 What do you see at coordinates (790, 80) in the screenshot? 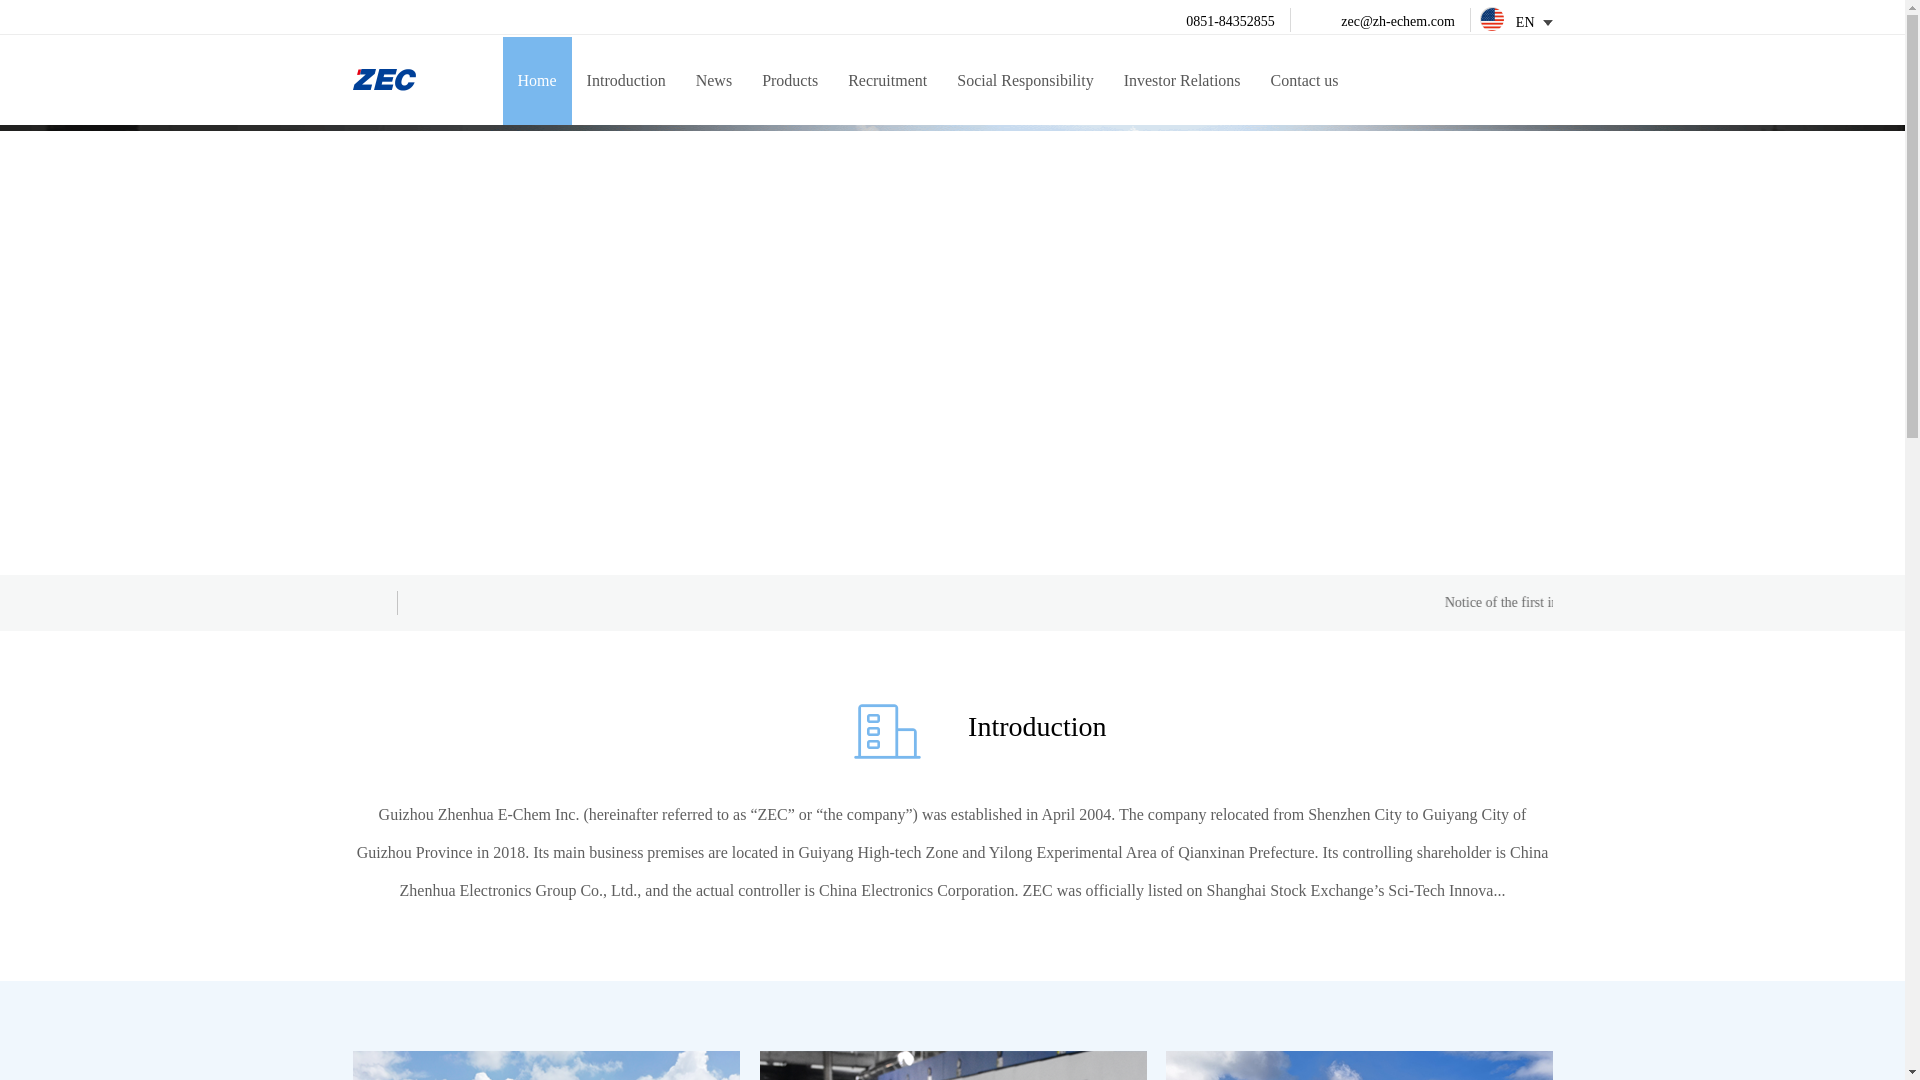
I see `Products` at bounding box center [790, 80].